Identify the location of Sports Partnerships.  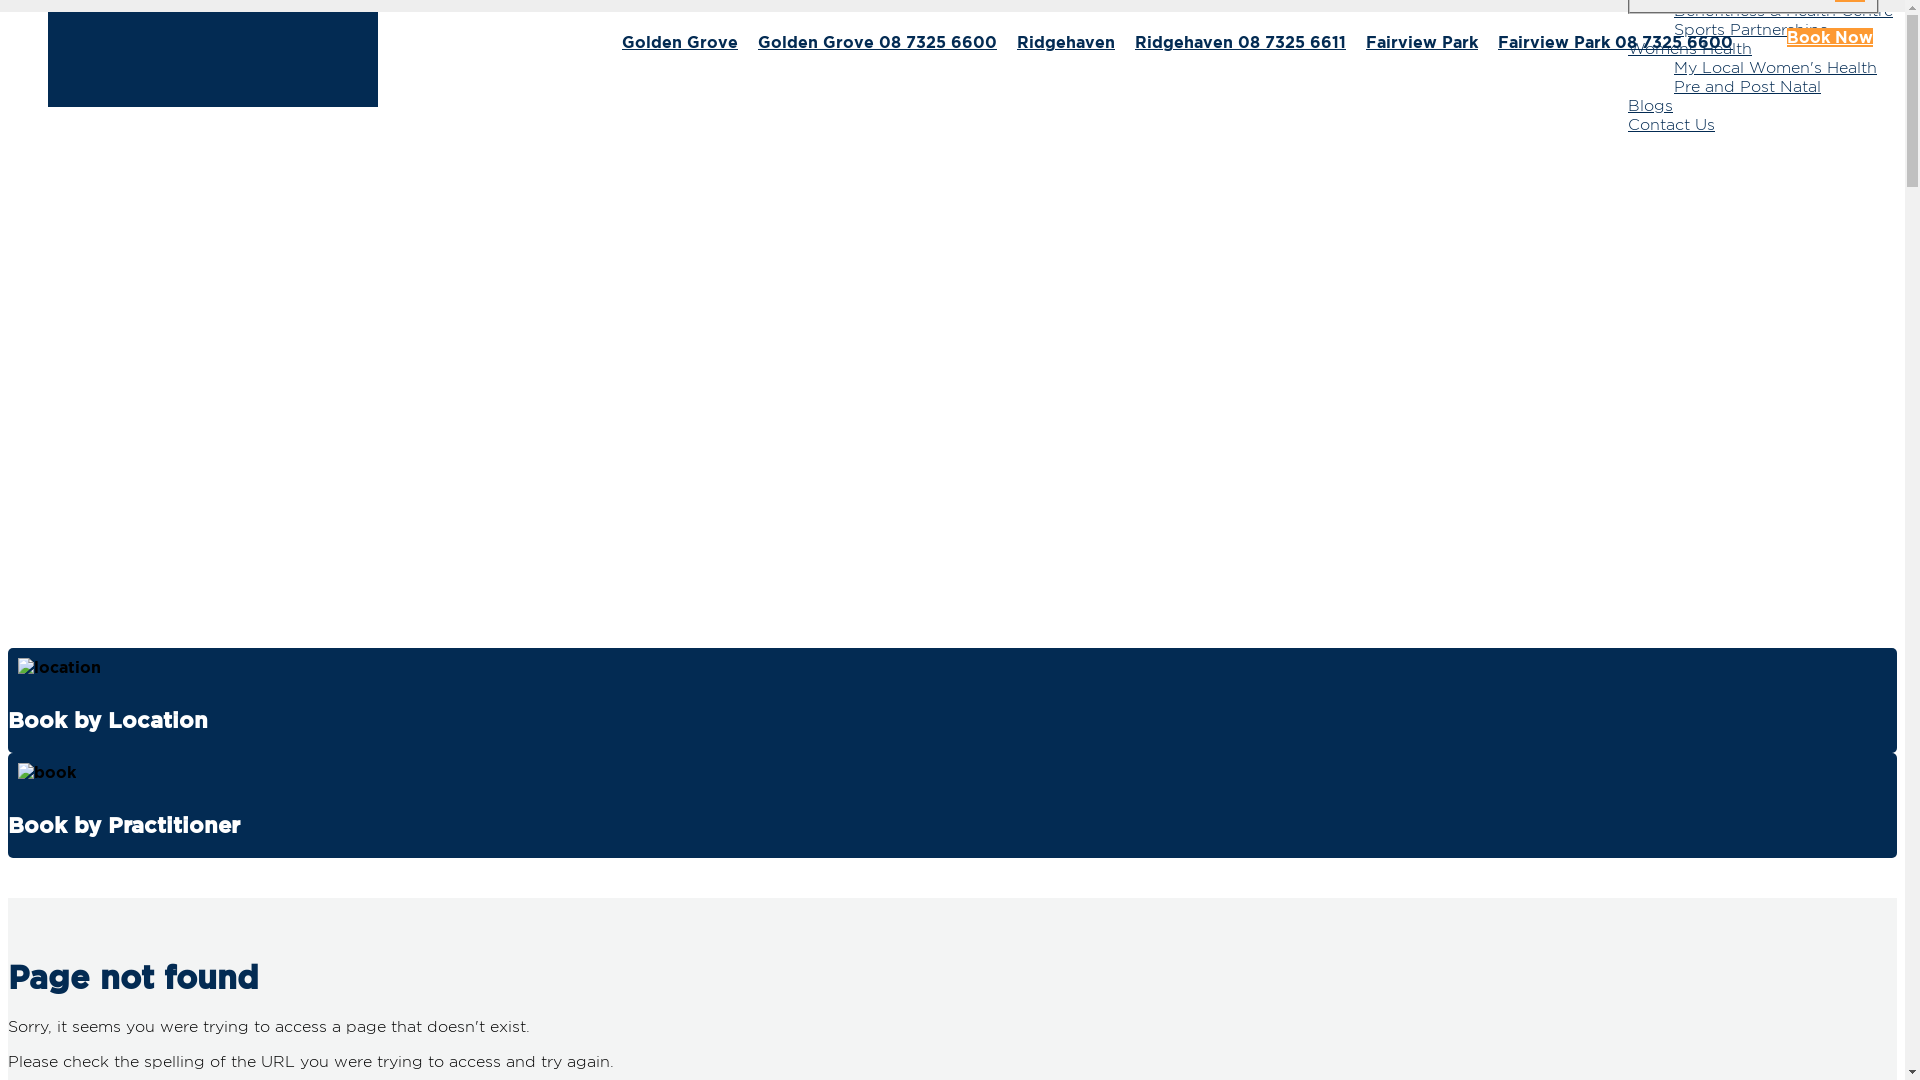
(1751, 29).